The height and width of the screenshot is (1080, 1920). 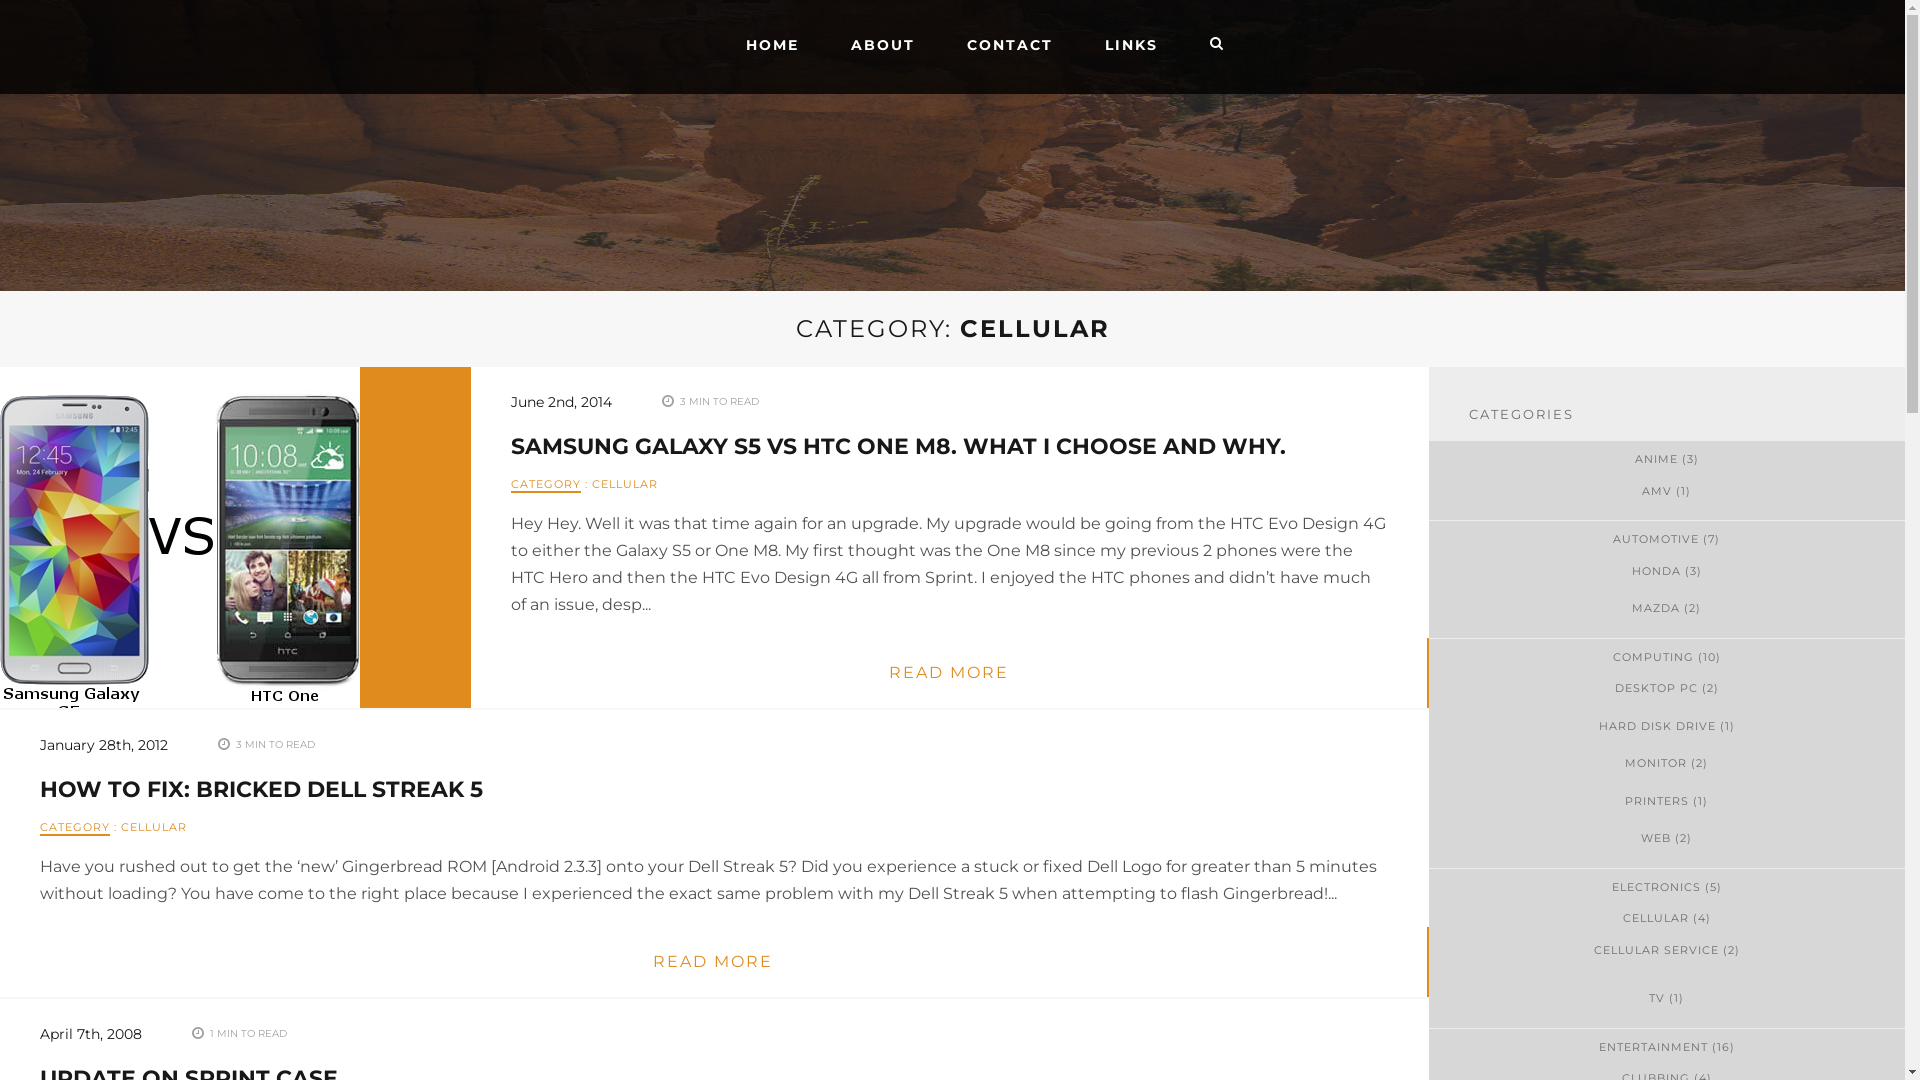 What do you see at coordinates (1656, 950) in the screenshot?
I see `CELLULAR SERVICE` at bounding box center [1656, 950].